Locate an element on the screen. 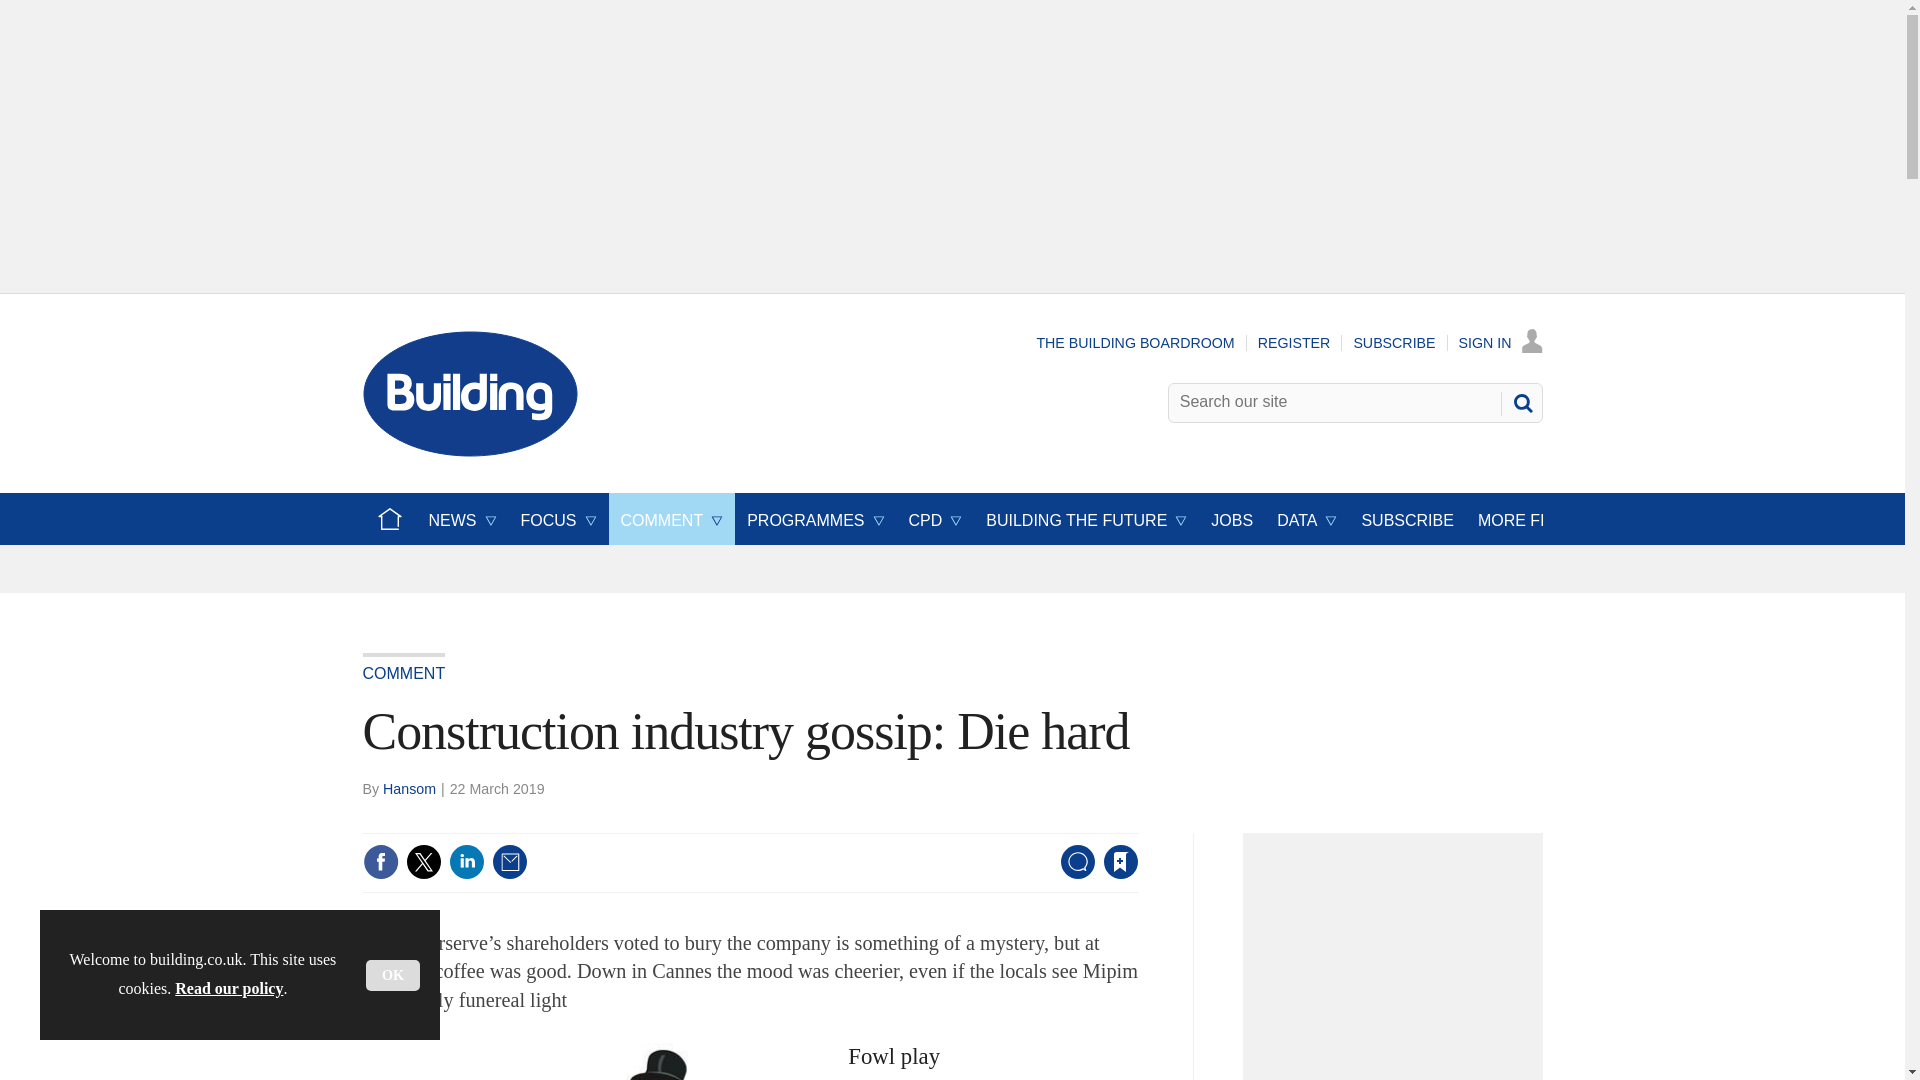 This screenshot has width=1920, height=1080. OK is located at coordinates (393, 976).